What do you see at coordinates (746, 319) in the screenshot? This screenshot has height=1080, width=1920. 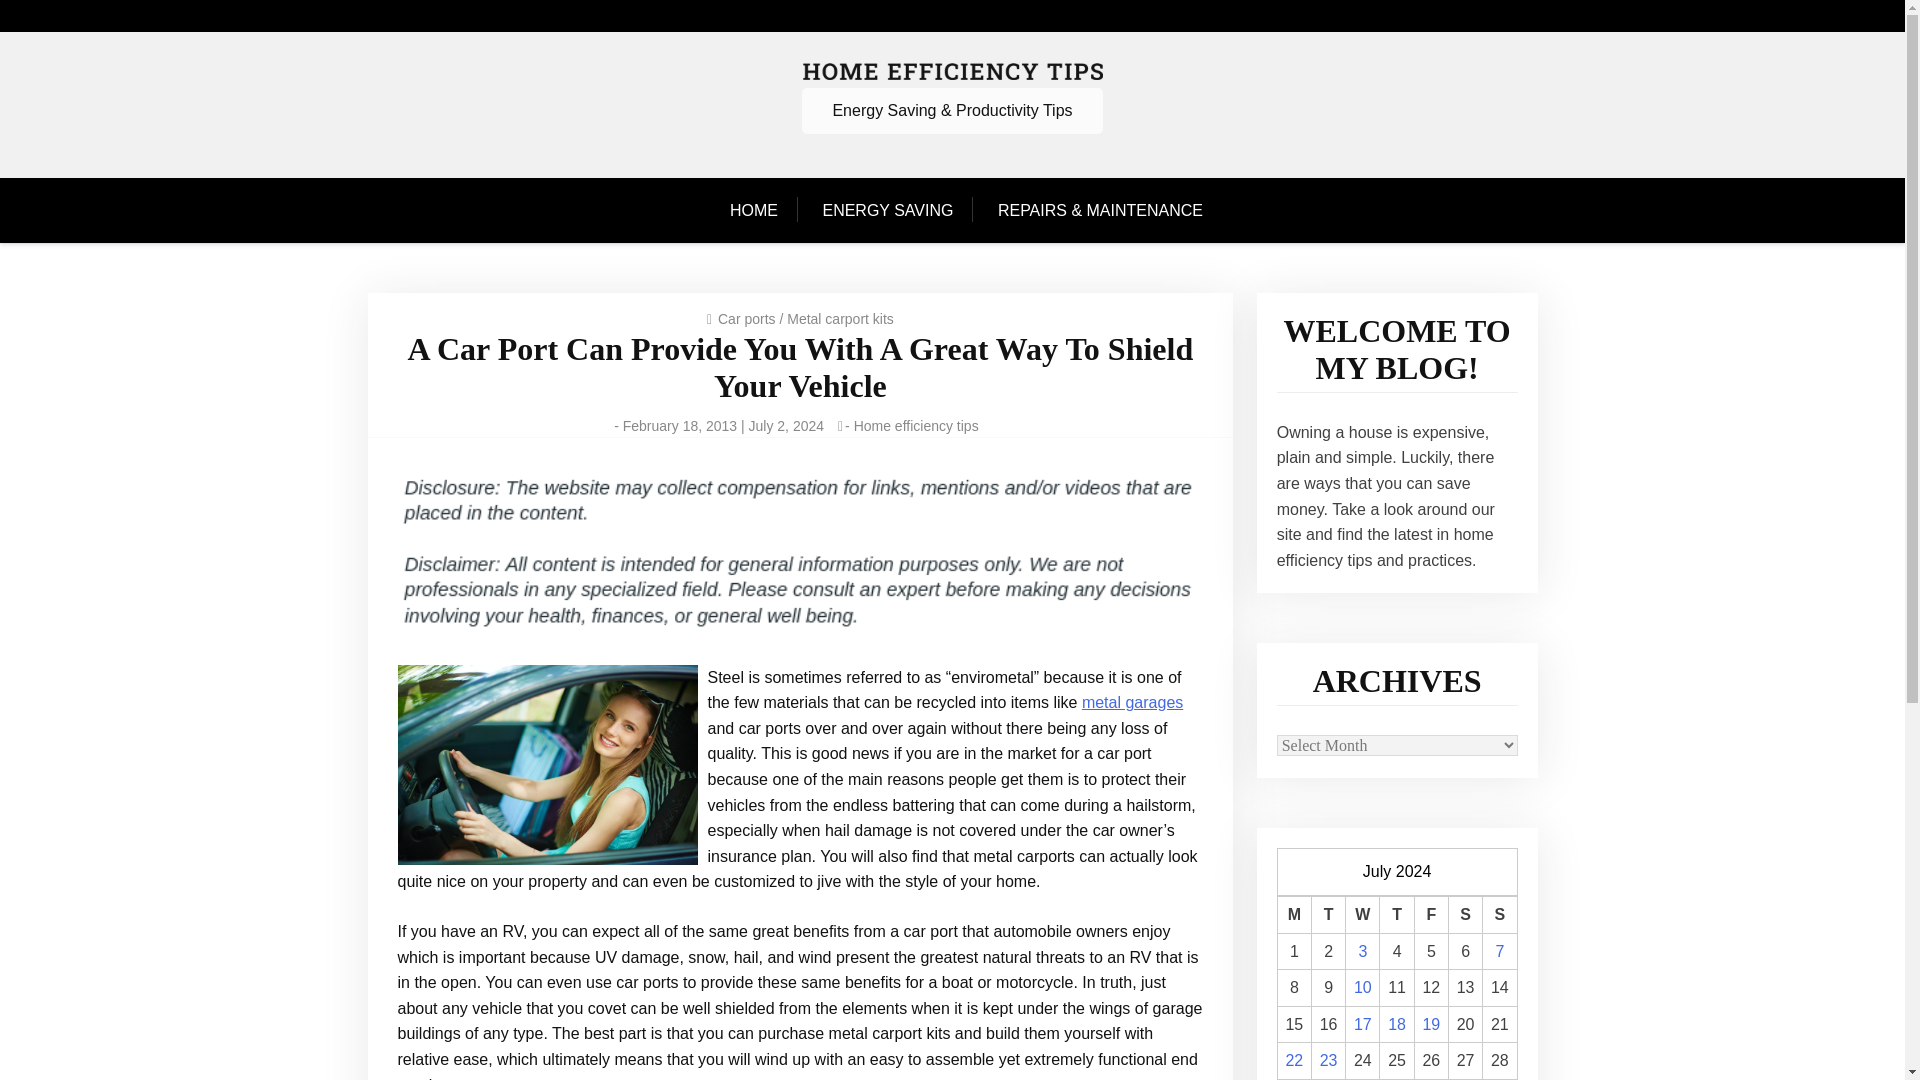 I see `Car ports` at bounding box center [746, 319].